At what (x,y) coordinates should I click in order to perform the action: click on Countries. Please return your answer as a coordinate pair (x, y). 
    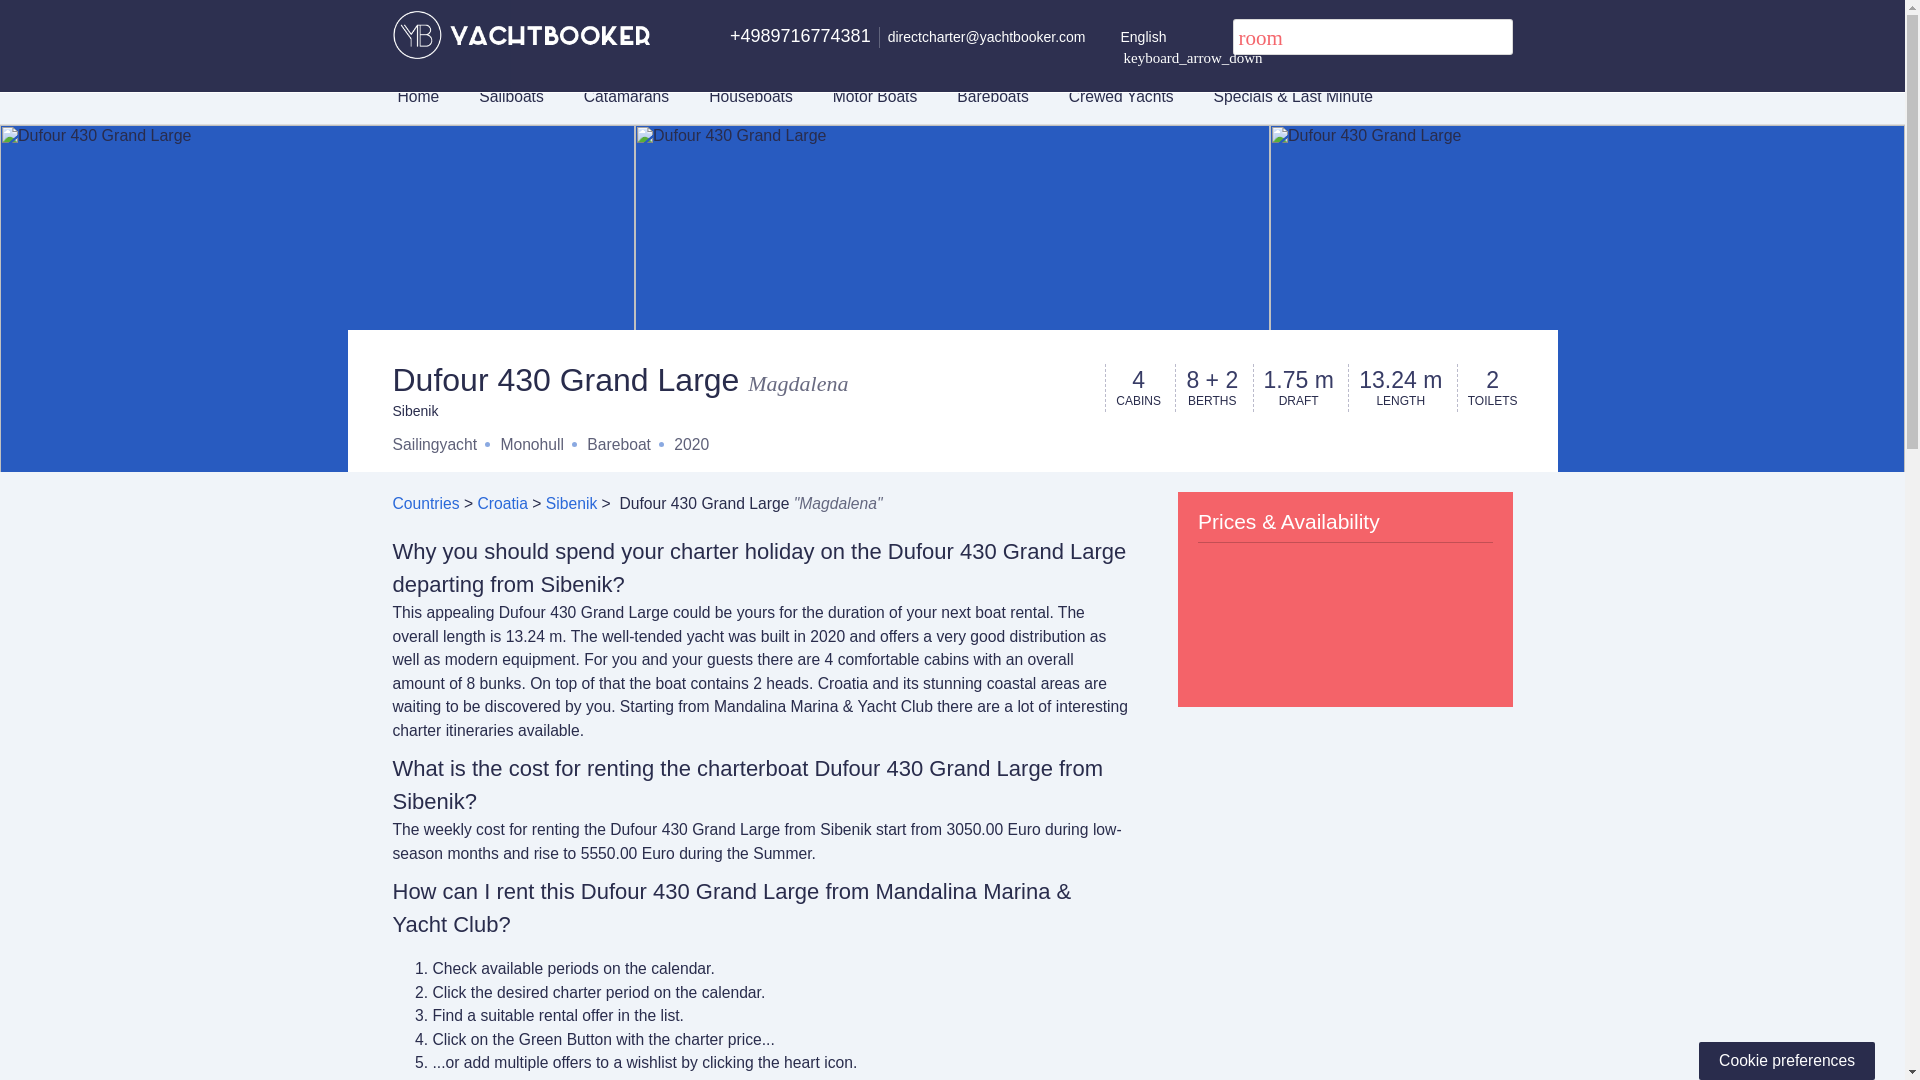
    Looking at the image, I should click on (424, 502).